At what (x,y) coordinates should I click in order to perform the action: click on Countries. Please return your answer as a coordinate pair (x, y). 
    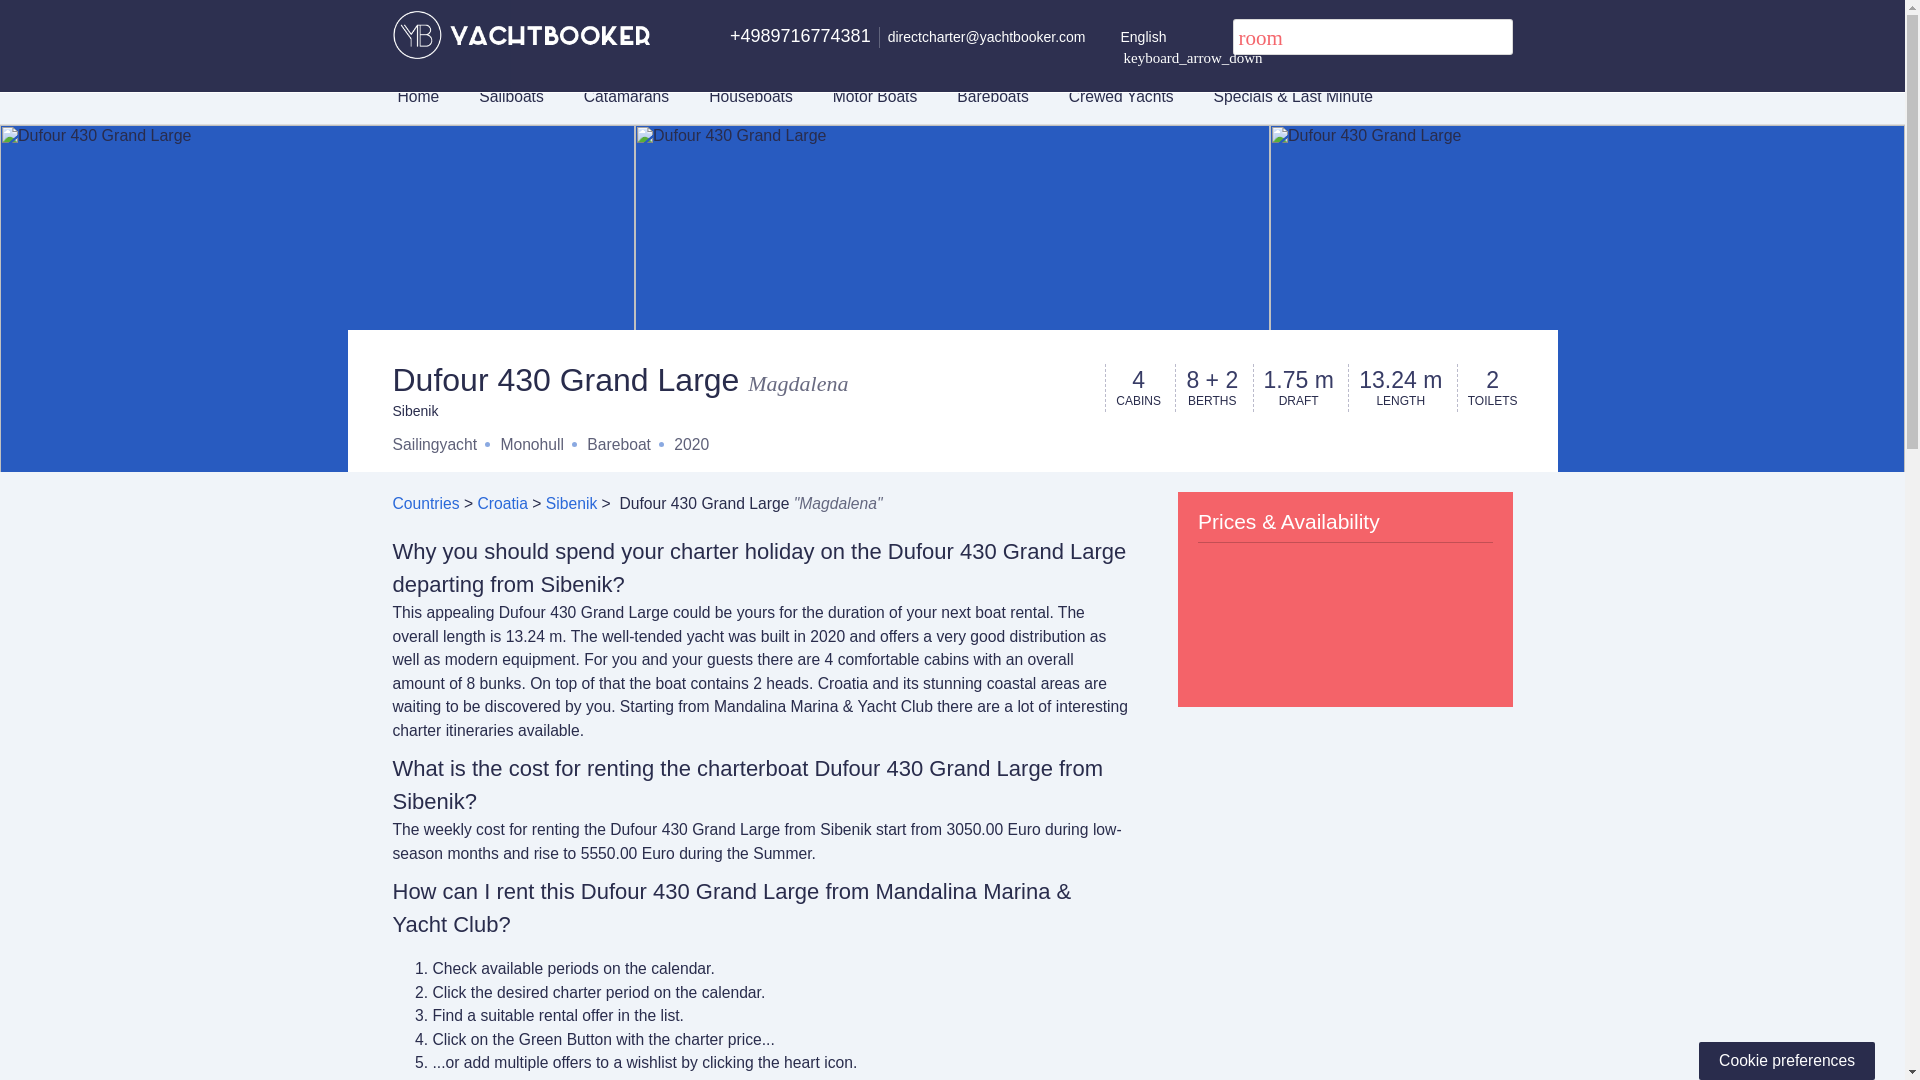
    Looking at the image, I should click on (424, 502).